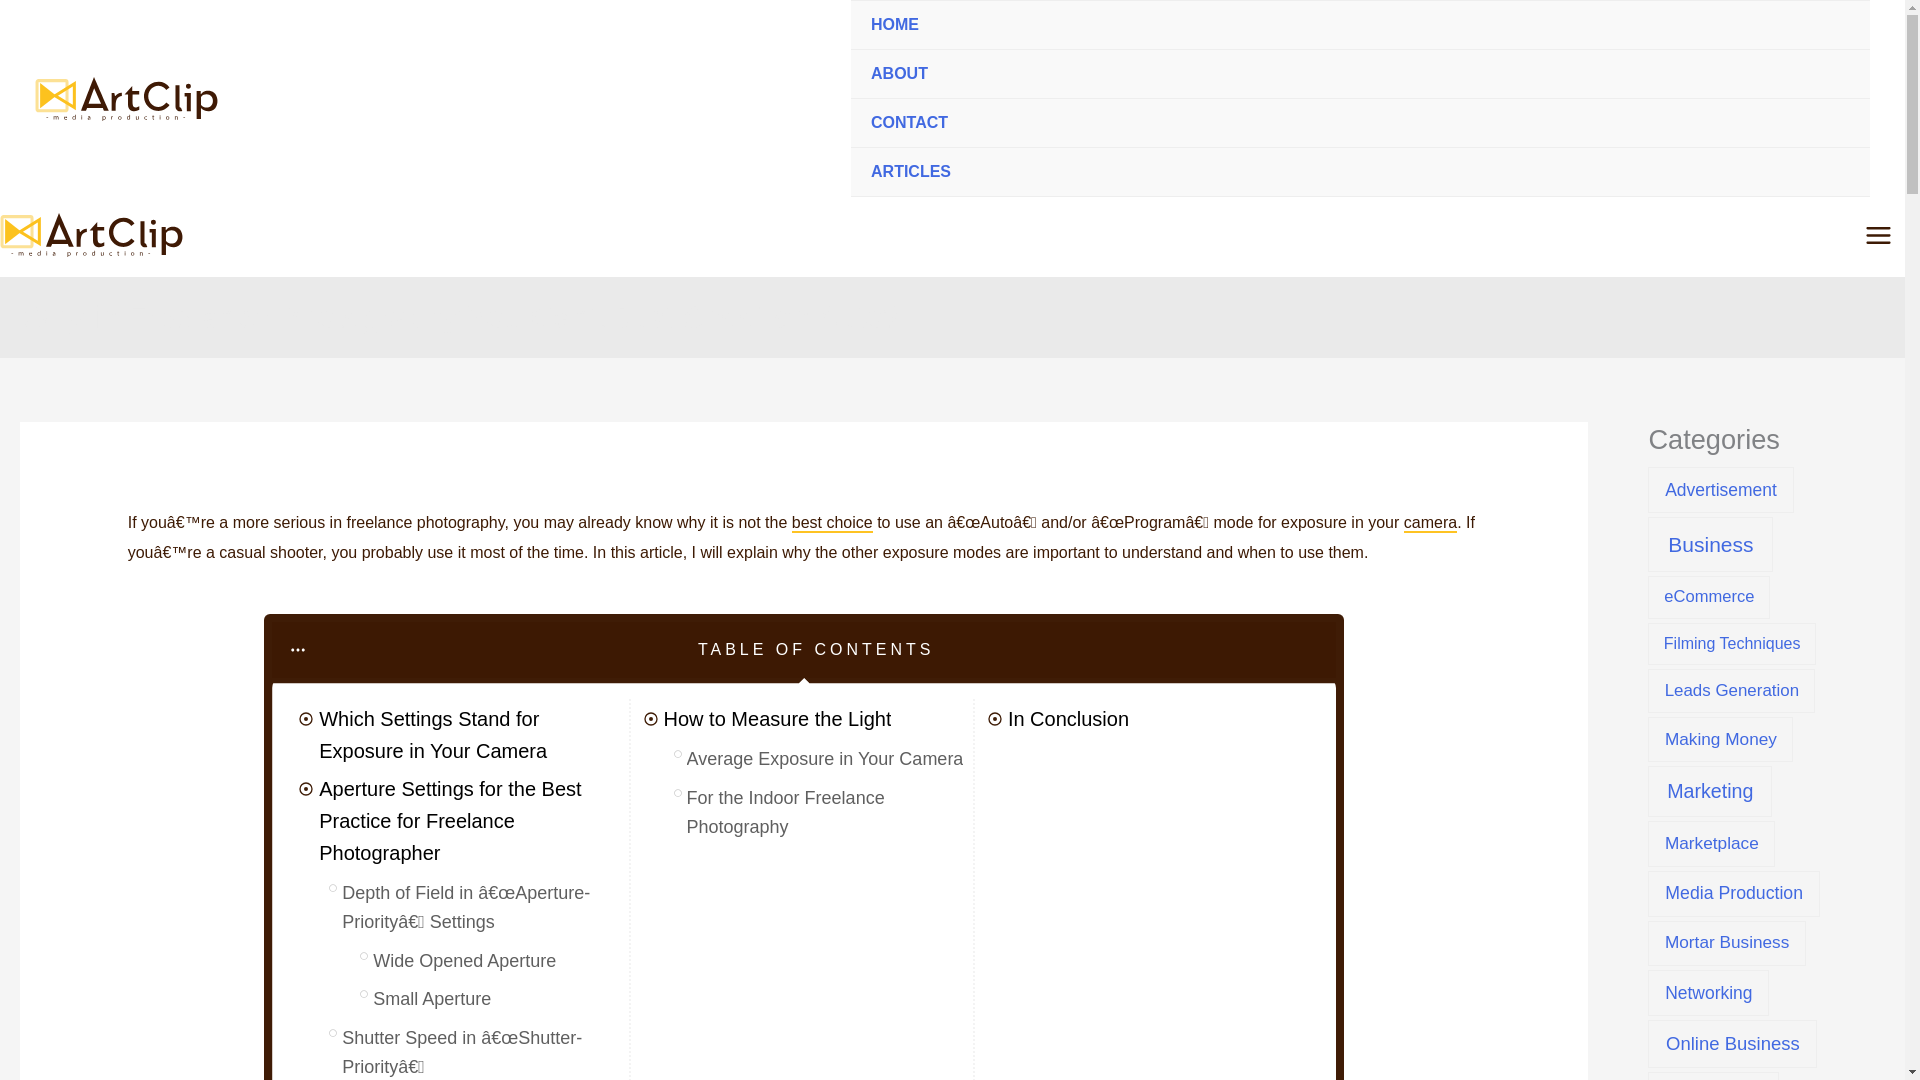  Describe the element at coordinates (1068, 719) in the screenshot. I see `In Conclusion` at that location.